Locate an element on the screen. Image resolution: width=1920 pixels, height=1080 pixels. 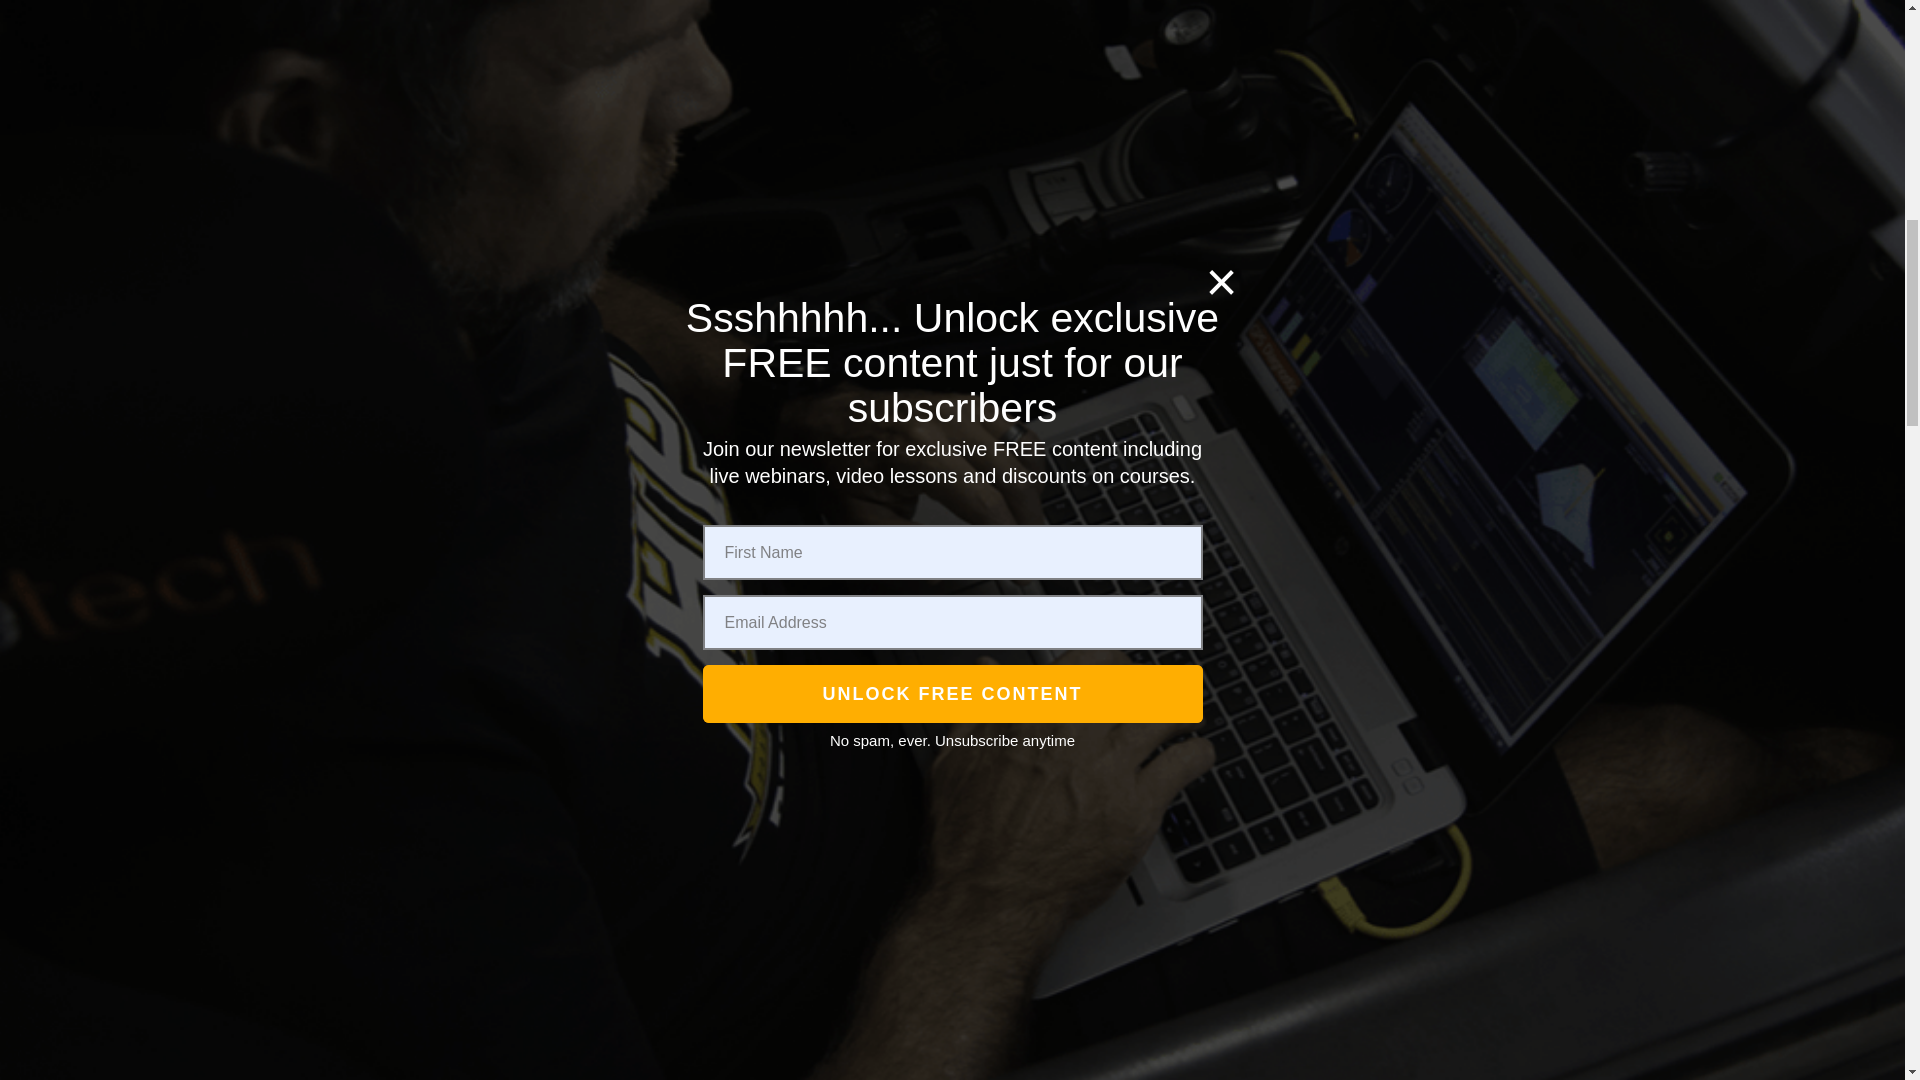
Click here to view tapeneck is located at coordinates (468, 404).